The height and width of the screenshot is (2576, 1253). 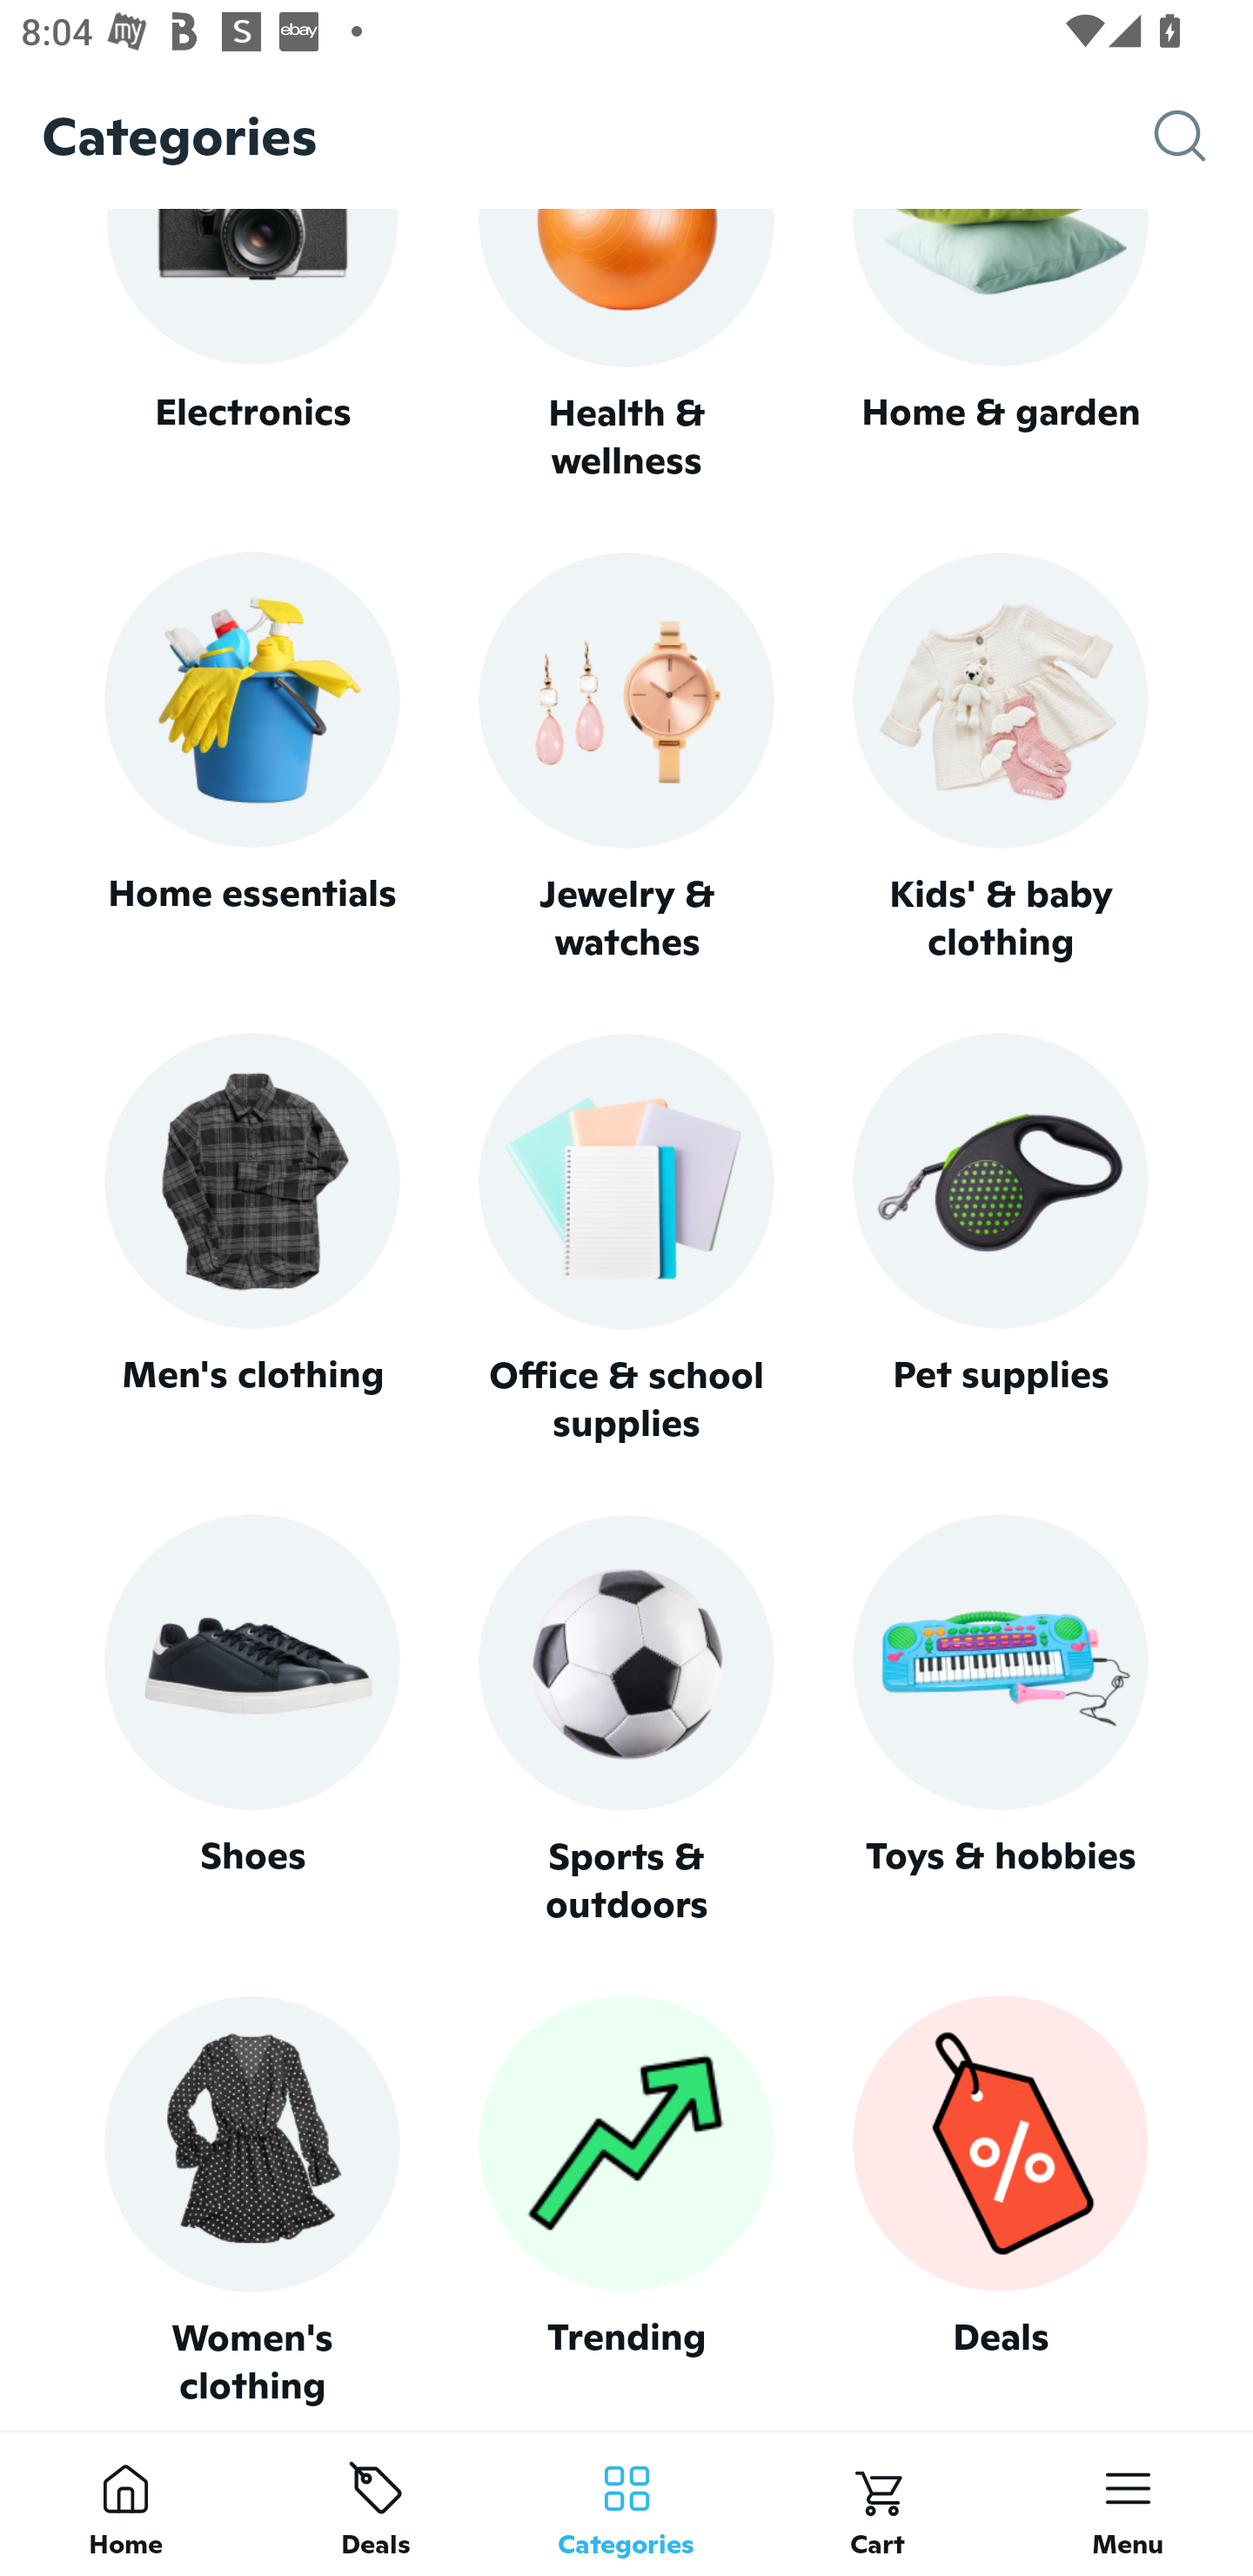 I want to click on Trending, so click(x=626, y=2202).